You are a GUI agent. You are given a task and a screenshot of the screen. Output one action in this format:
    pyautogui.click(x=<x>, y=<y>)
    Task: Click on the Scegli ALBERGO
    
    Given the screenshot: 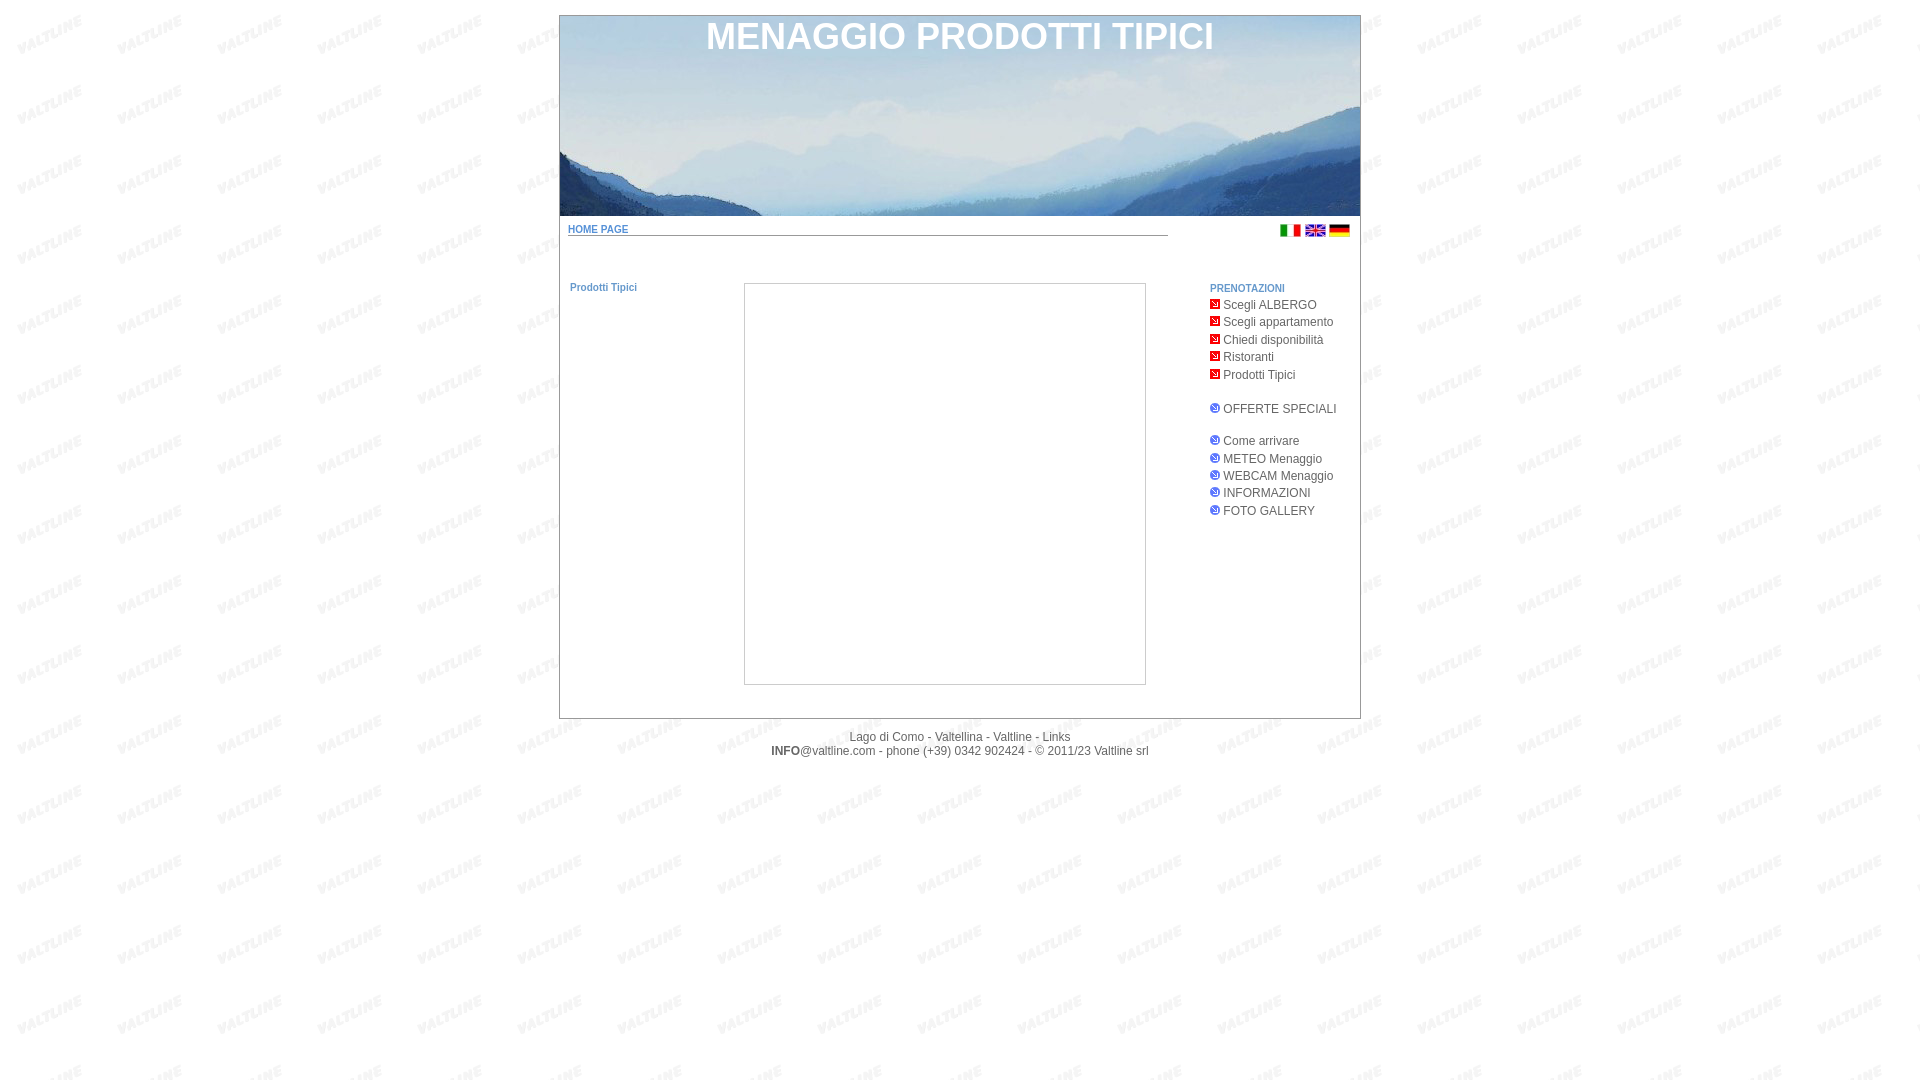 What is the action you would take?
    pyautogui.click(x=1264, y=304)
    